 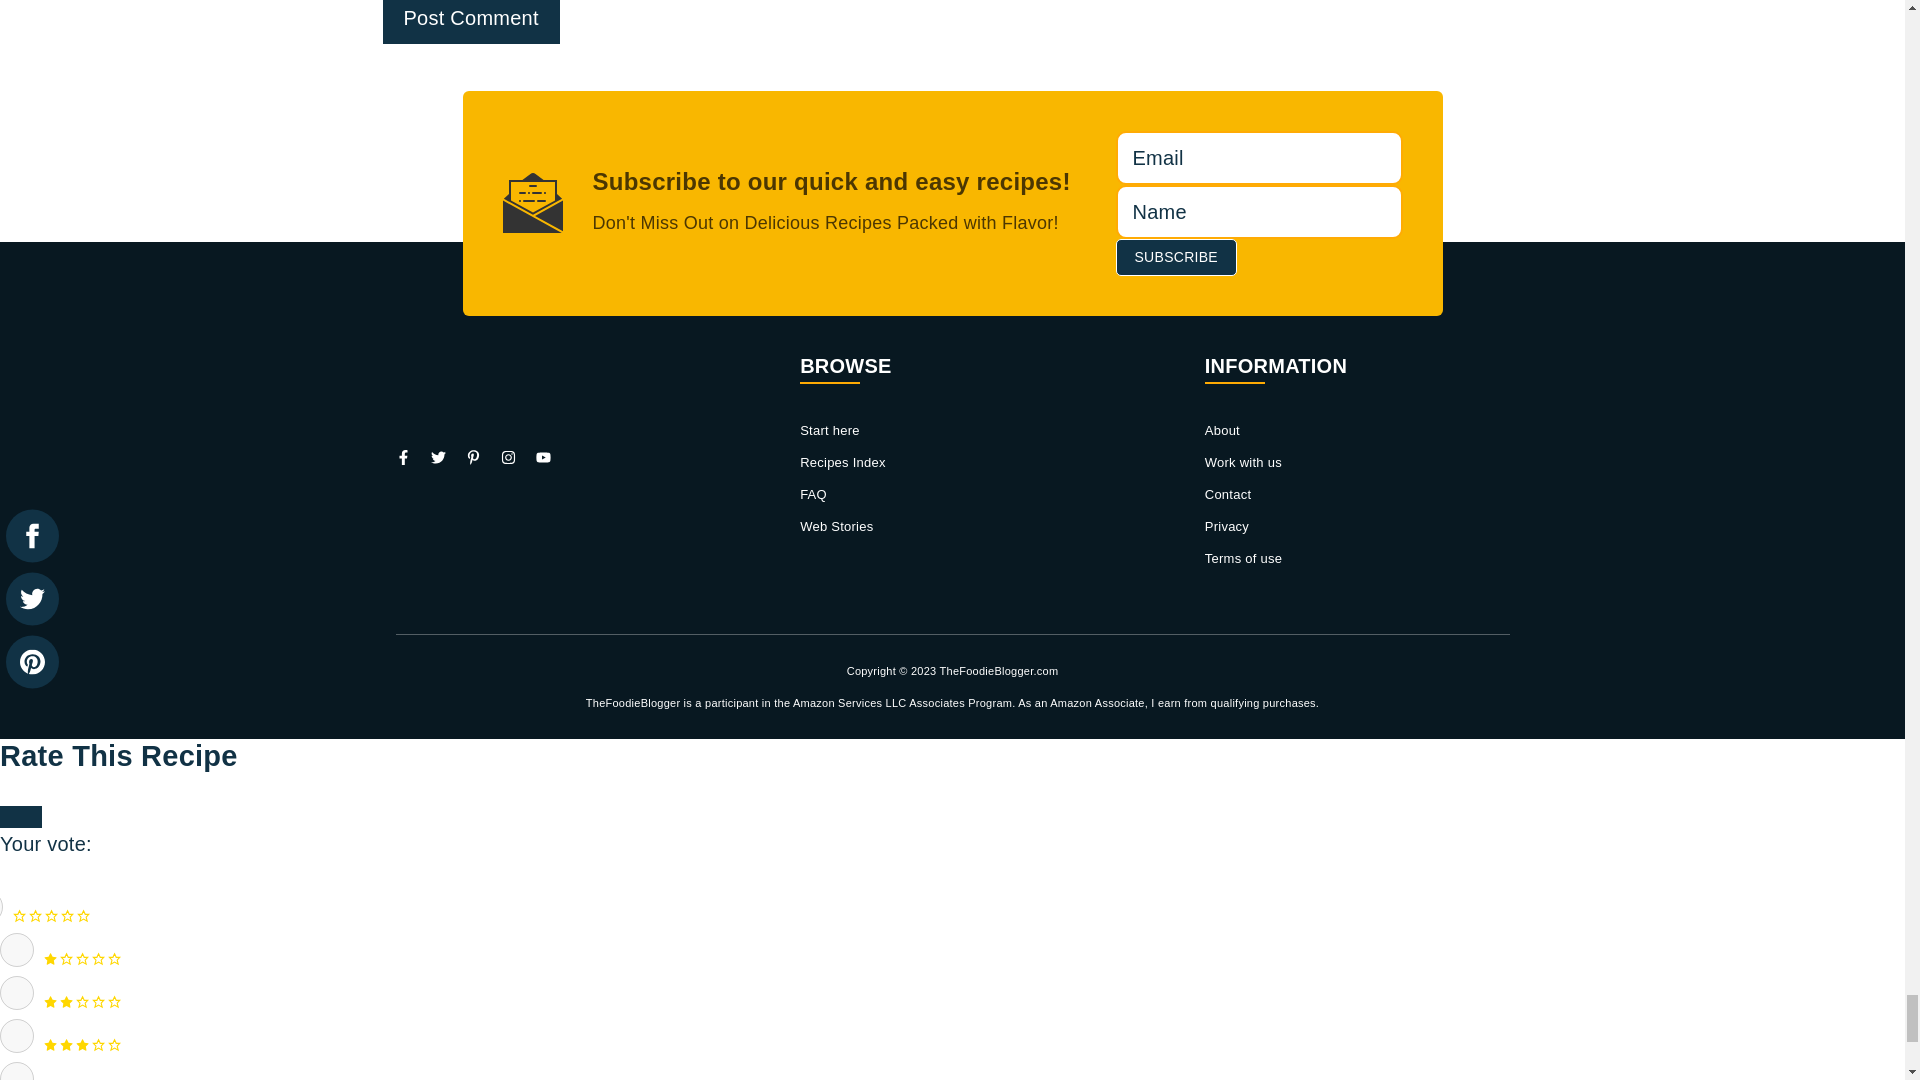 I want to click on 3, so click(x=17, y=1036).